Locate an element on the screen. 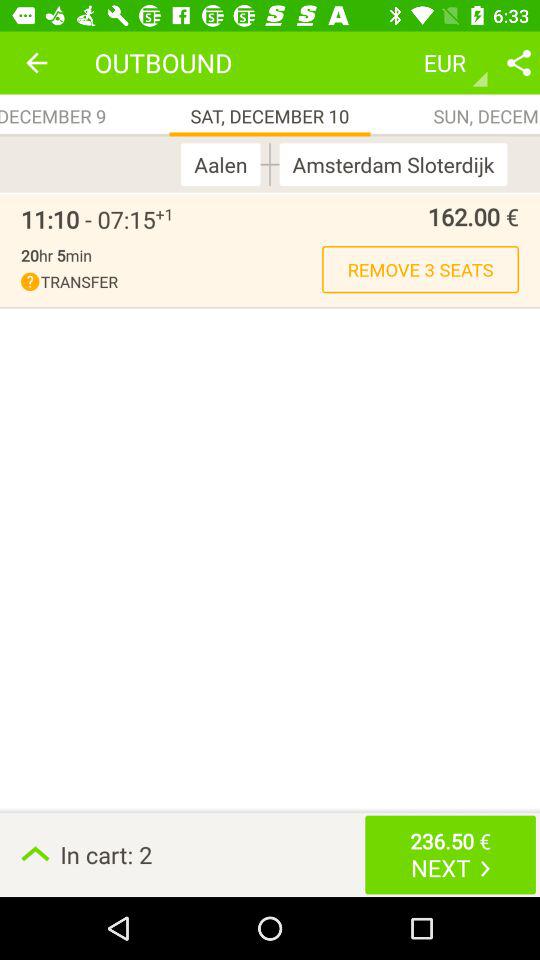 Image resolution: width=540 pixels, height=960 pixels. choose item to the right of 11 10 07 item is located at coordinates (164, 214).